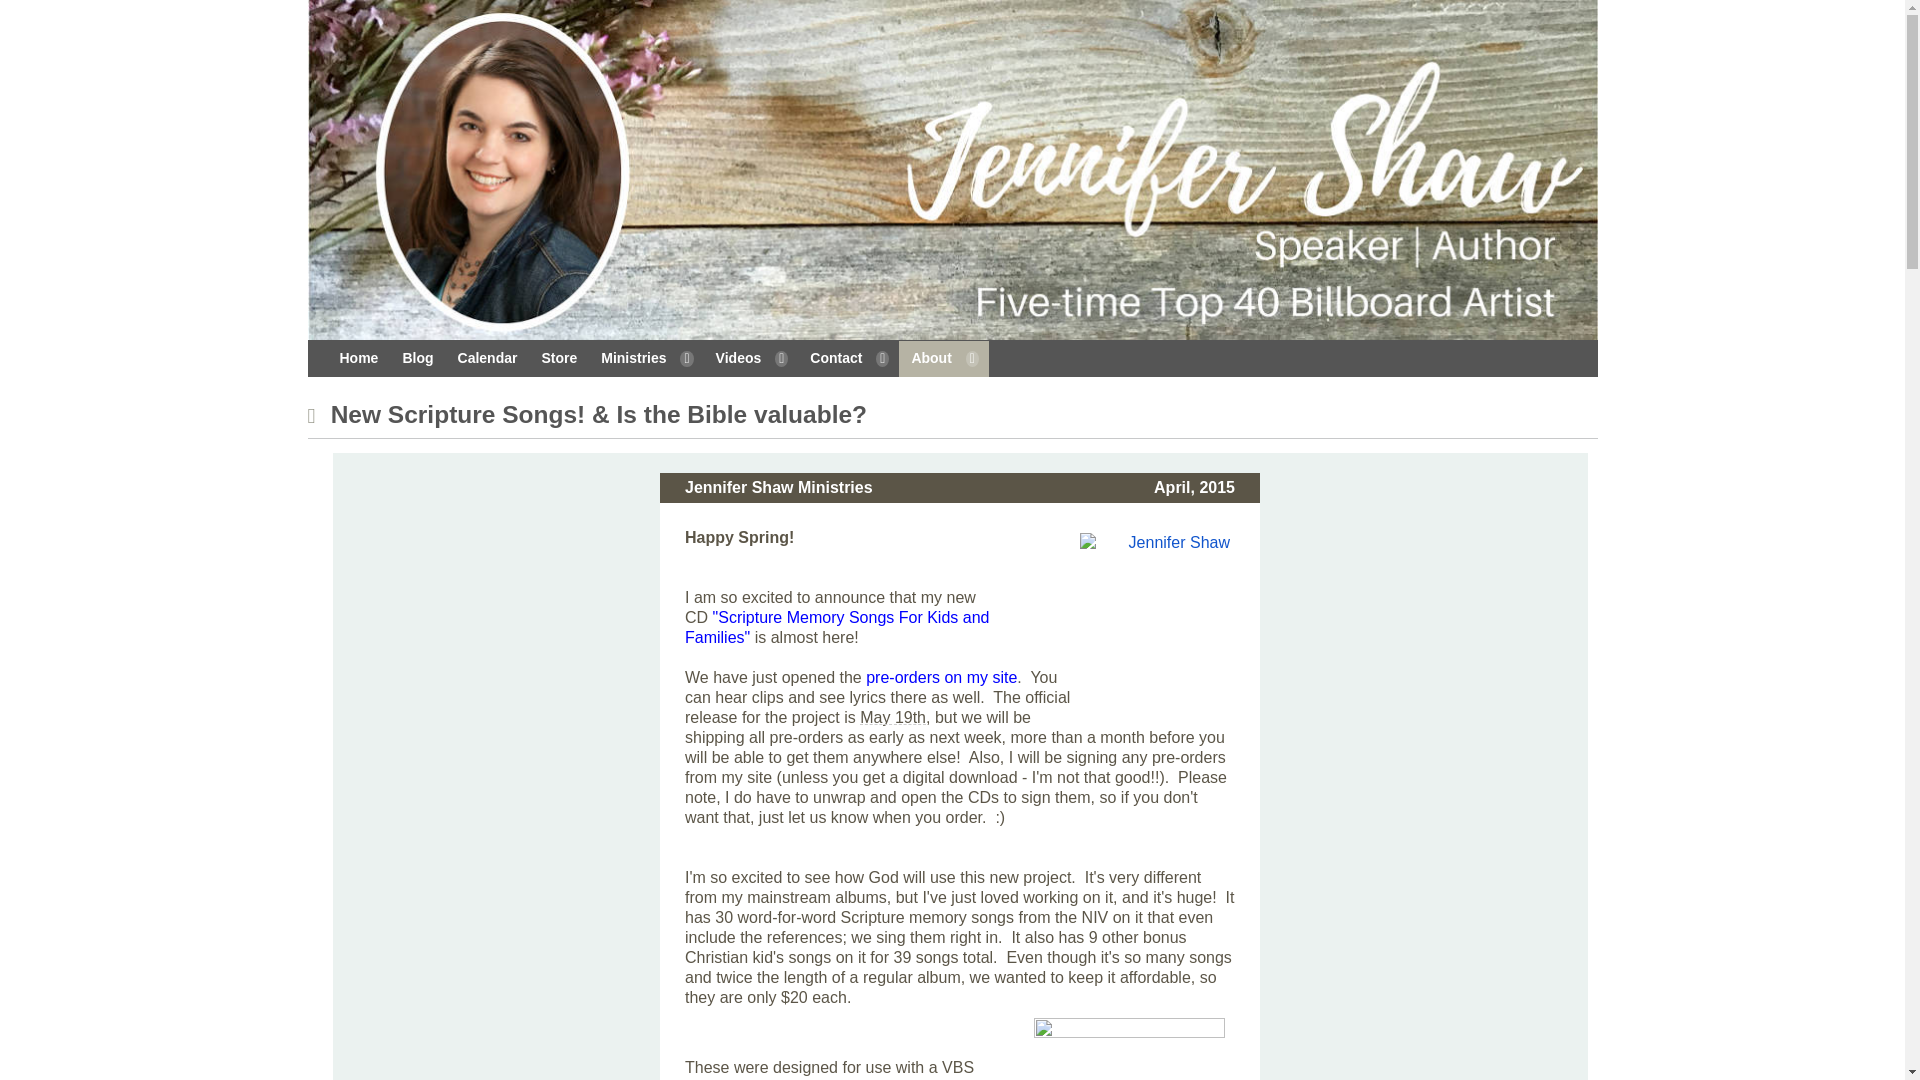 The height and width of the screenshot is (1080, 1920). Describe the element at coordinates (848, 358) in the screenshot. I see `Contact` at that location.